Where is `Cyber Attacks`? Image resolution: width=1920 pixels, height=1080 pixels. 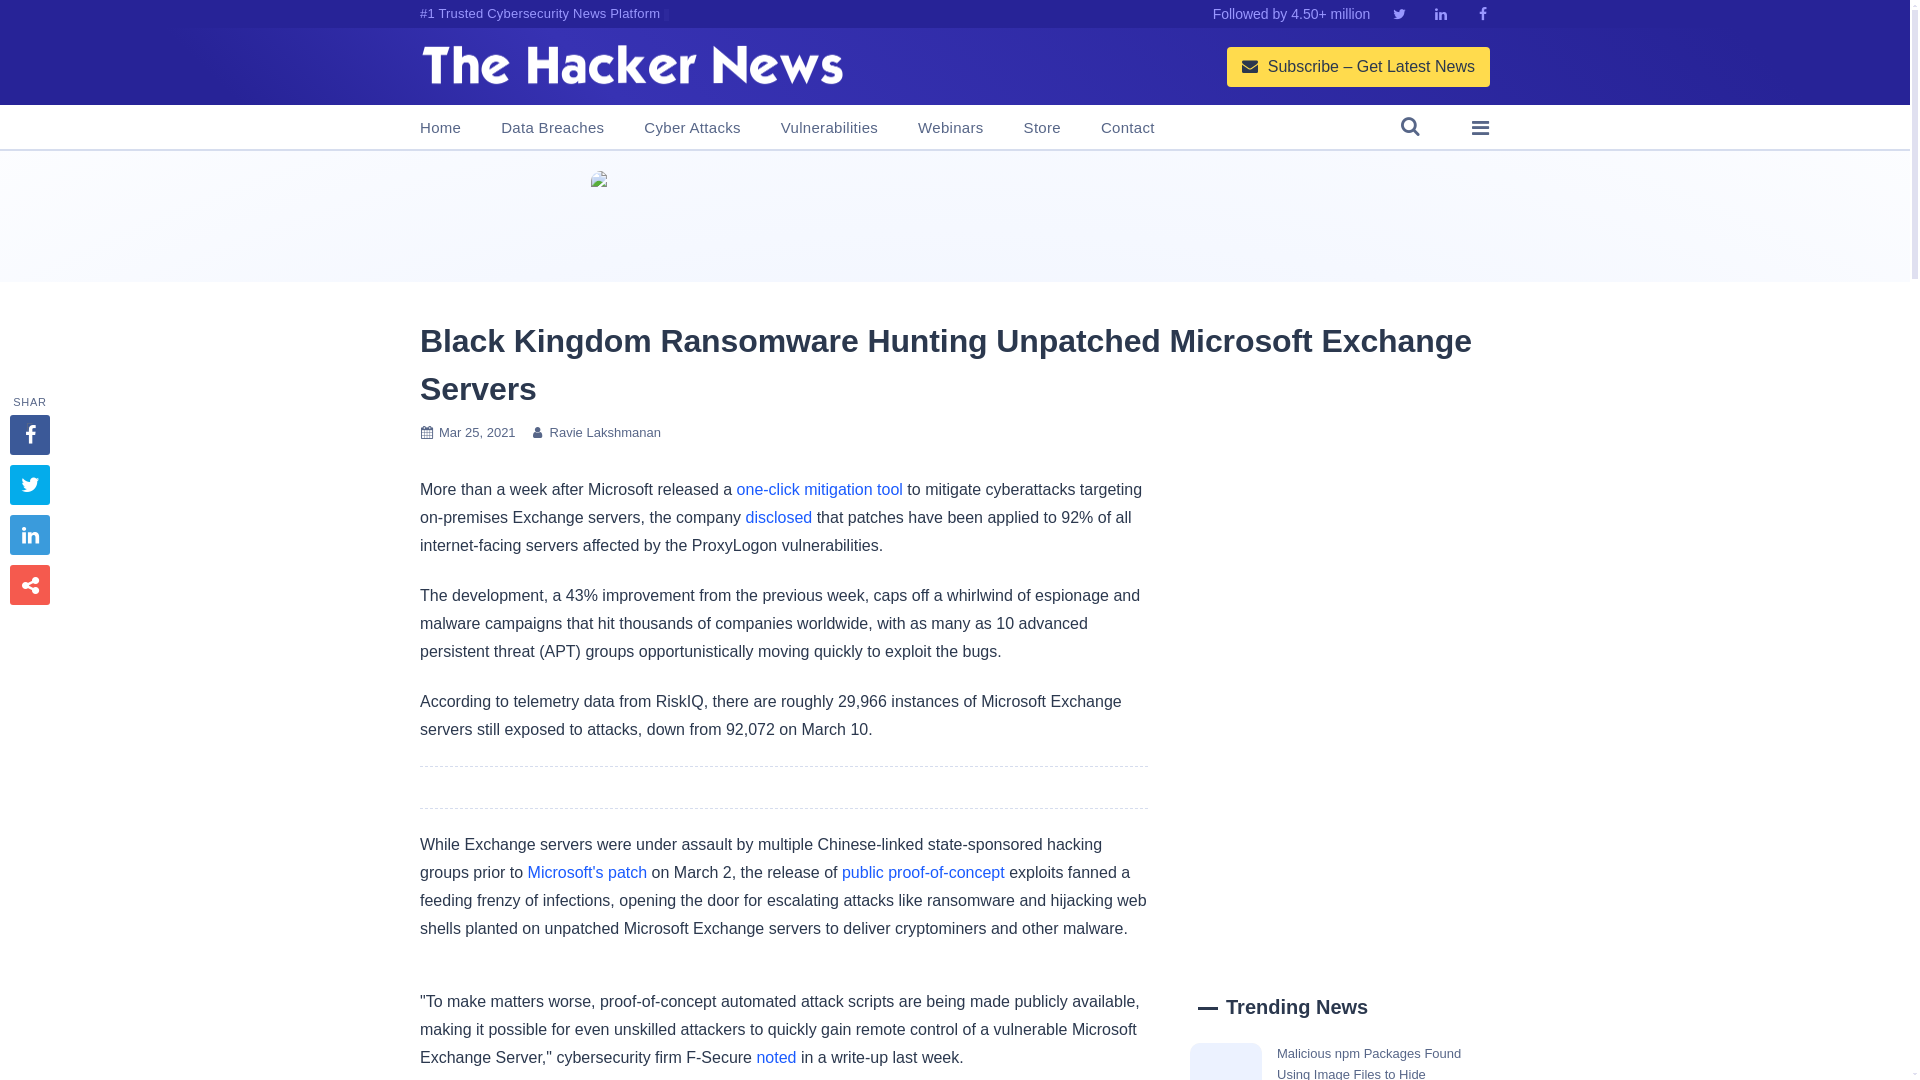
Cyber Attacks is located at coordinates (691, 128).